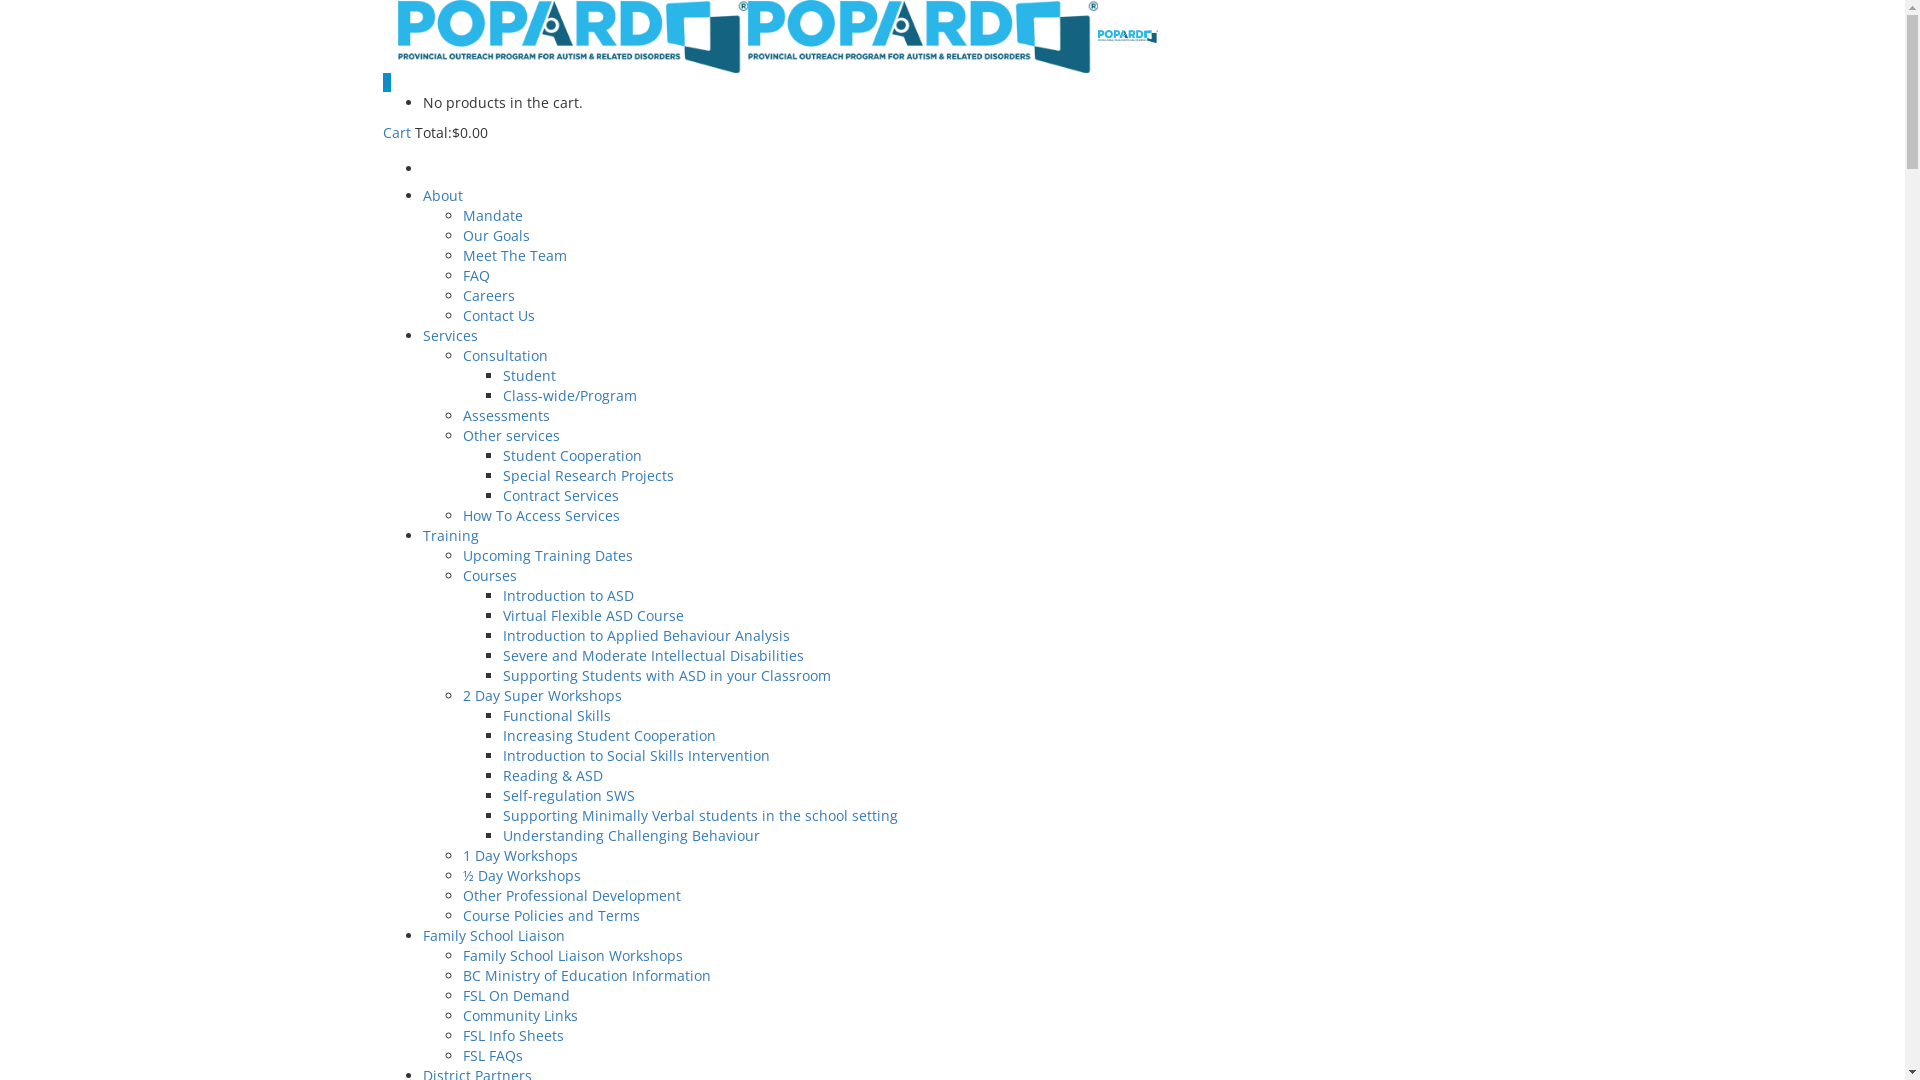  I want to click on Upcoming Training Dates, so click(547, 556).